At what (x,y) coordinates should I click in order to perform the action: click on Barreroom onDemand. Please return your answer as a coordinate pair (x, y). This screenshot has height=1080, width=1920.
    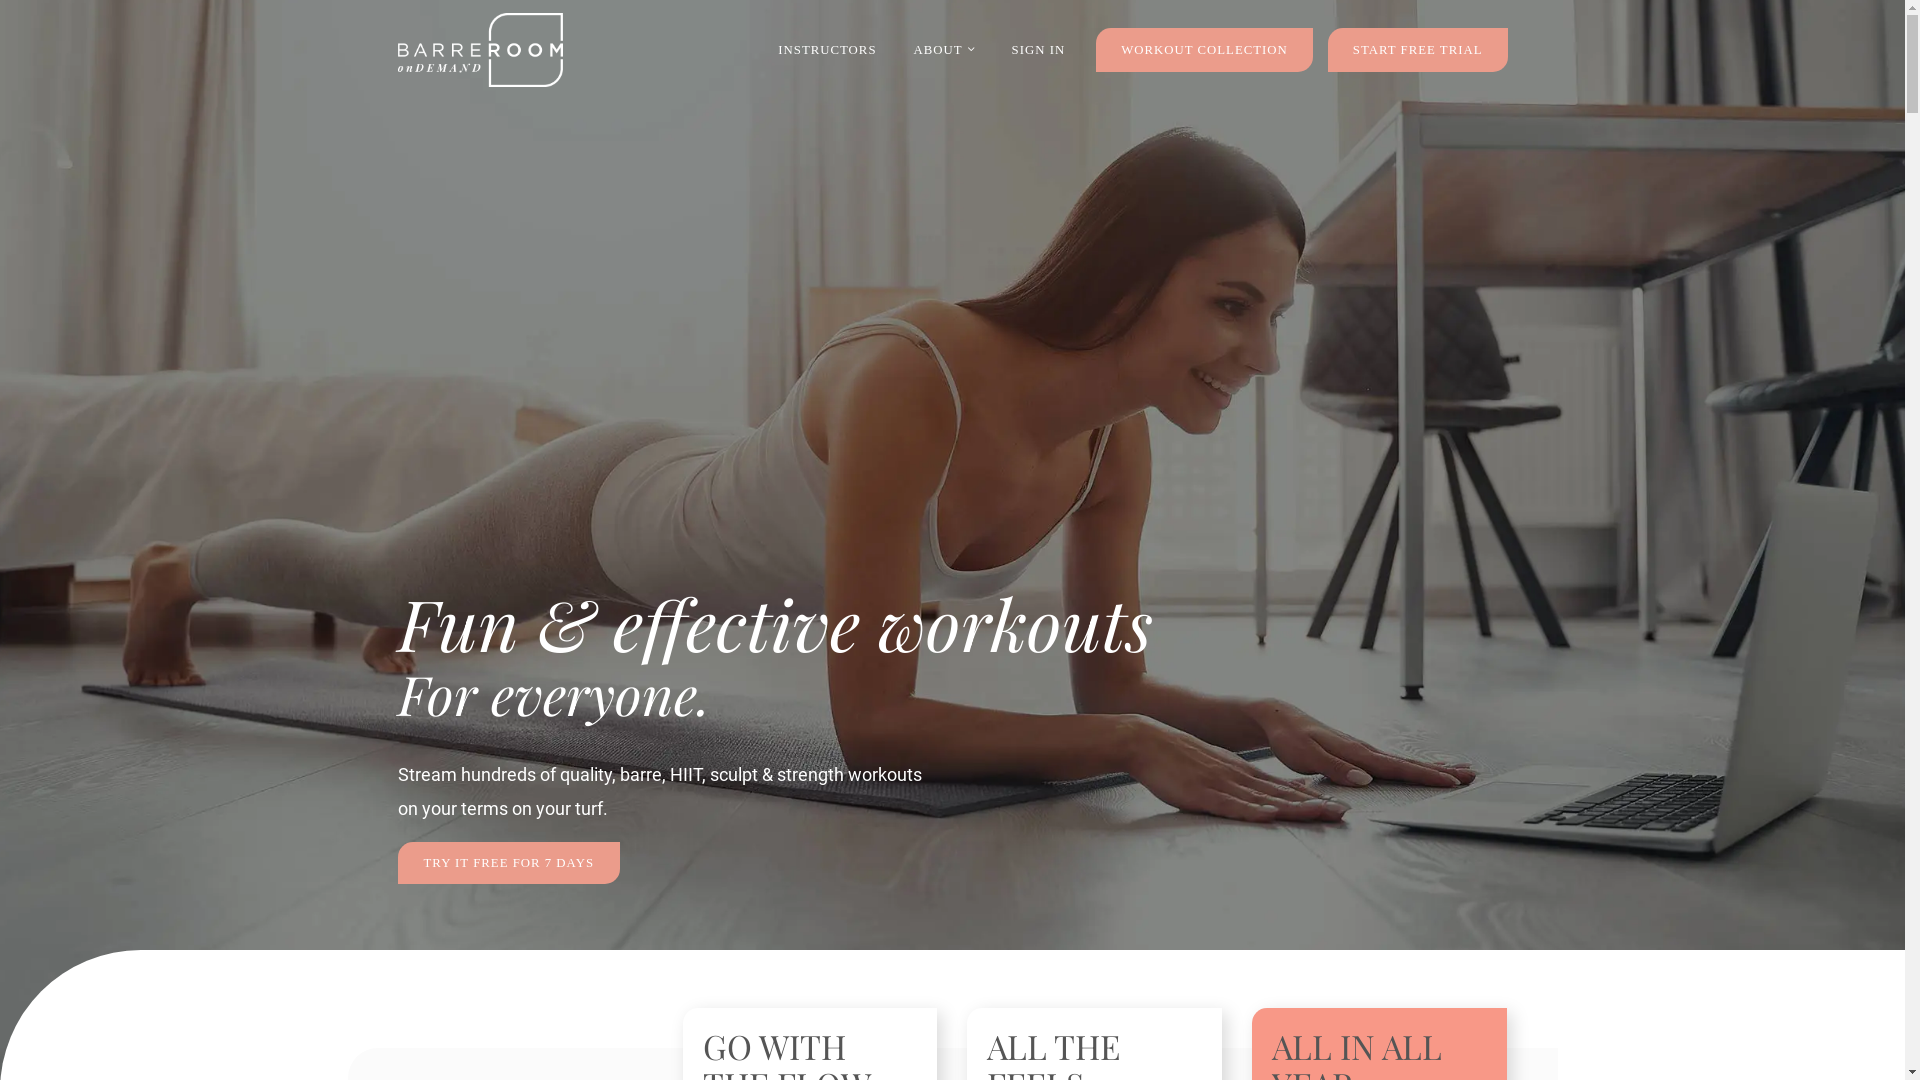
    Looking at the image, I should click on (480, 50).